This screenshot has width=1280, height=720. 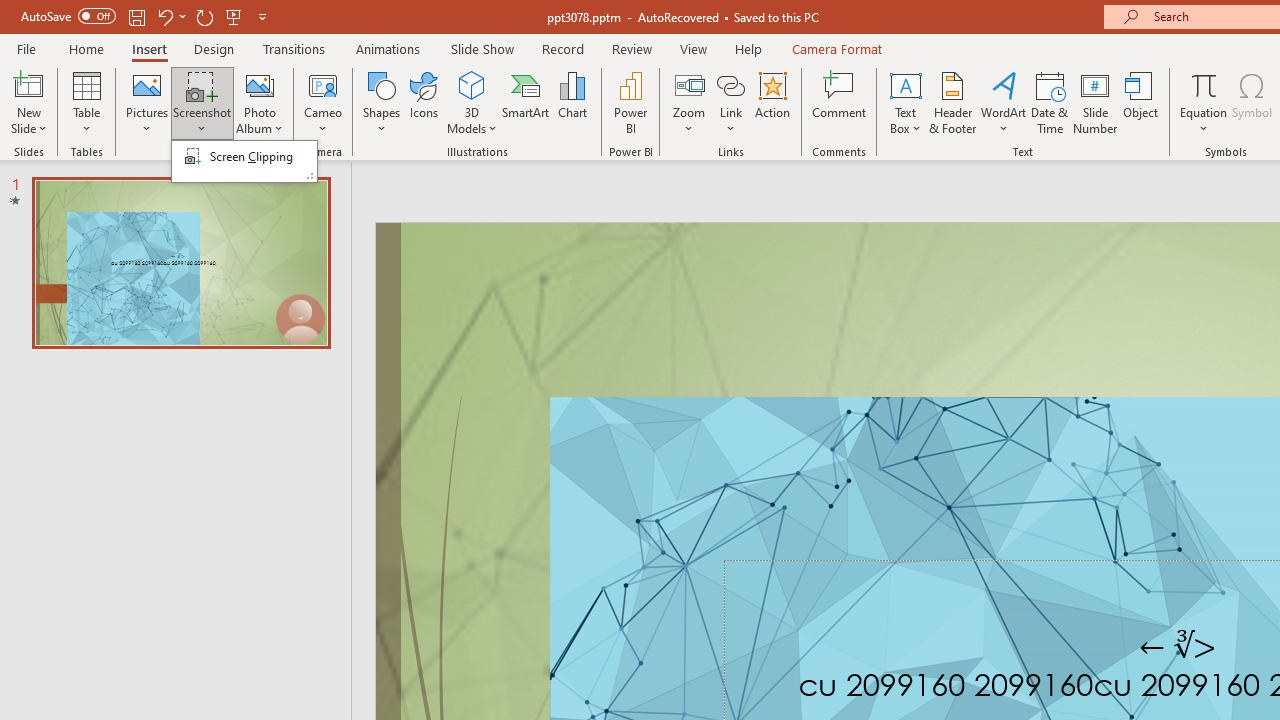 I want to click on Photo Album..., so click(x=260, y=102).